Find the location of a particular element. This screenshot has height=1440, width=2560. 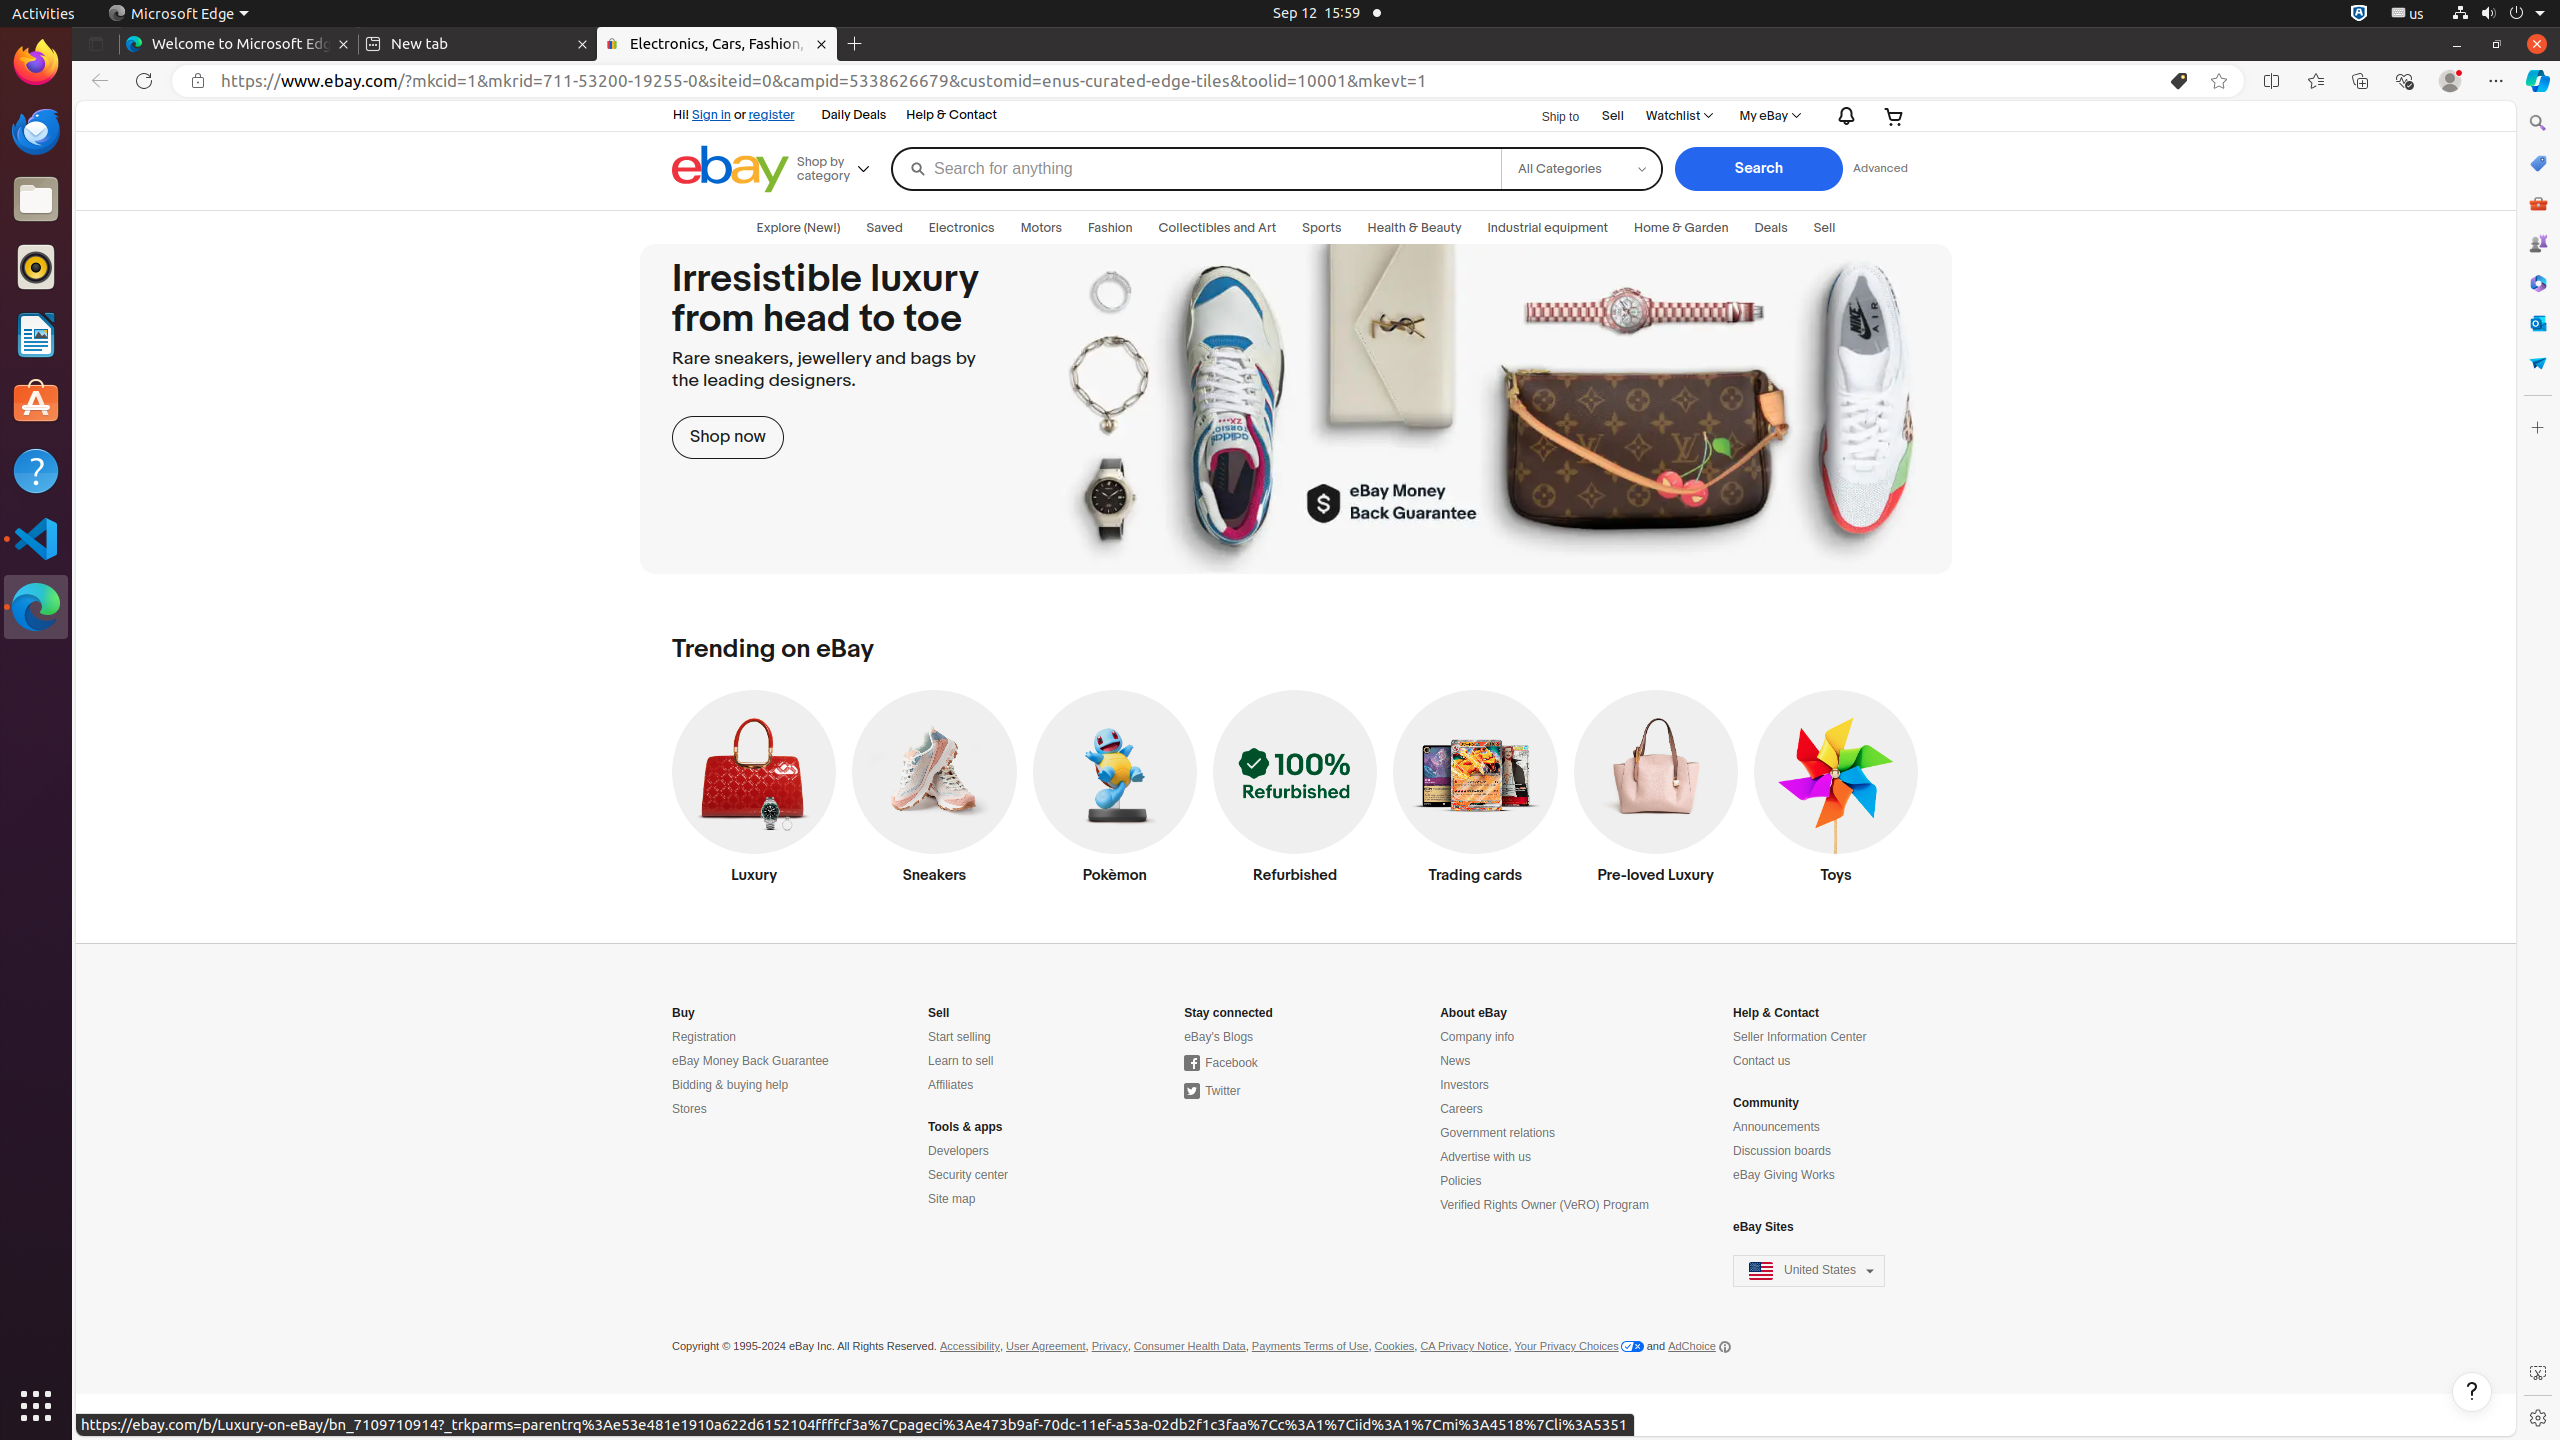

New Tab is located at coordinates (855, 44).